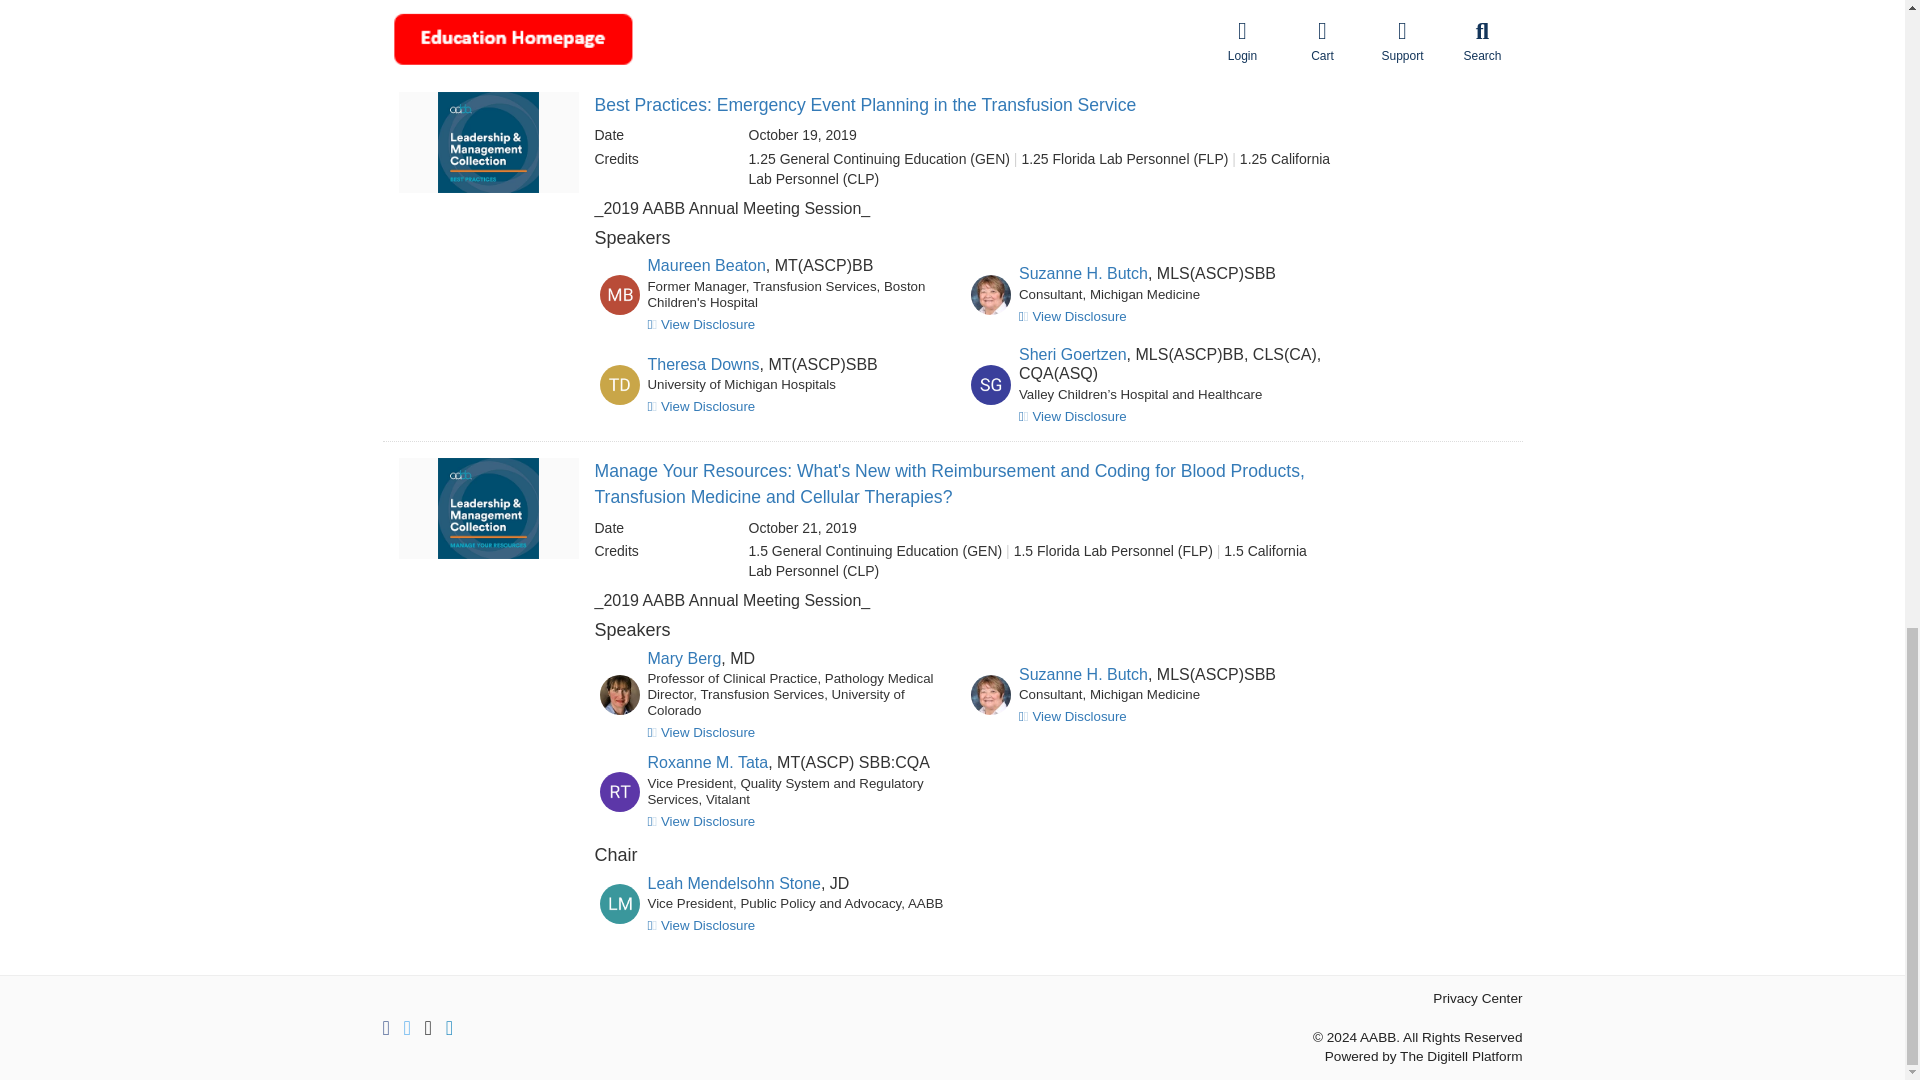 The image size is (1920, 1080). What do you see at coordinates (707, 266) in the screenshot?
I see `Maureen Beaton` at bounding box center [707, 266].